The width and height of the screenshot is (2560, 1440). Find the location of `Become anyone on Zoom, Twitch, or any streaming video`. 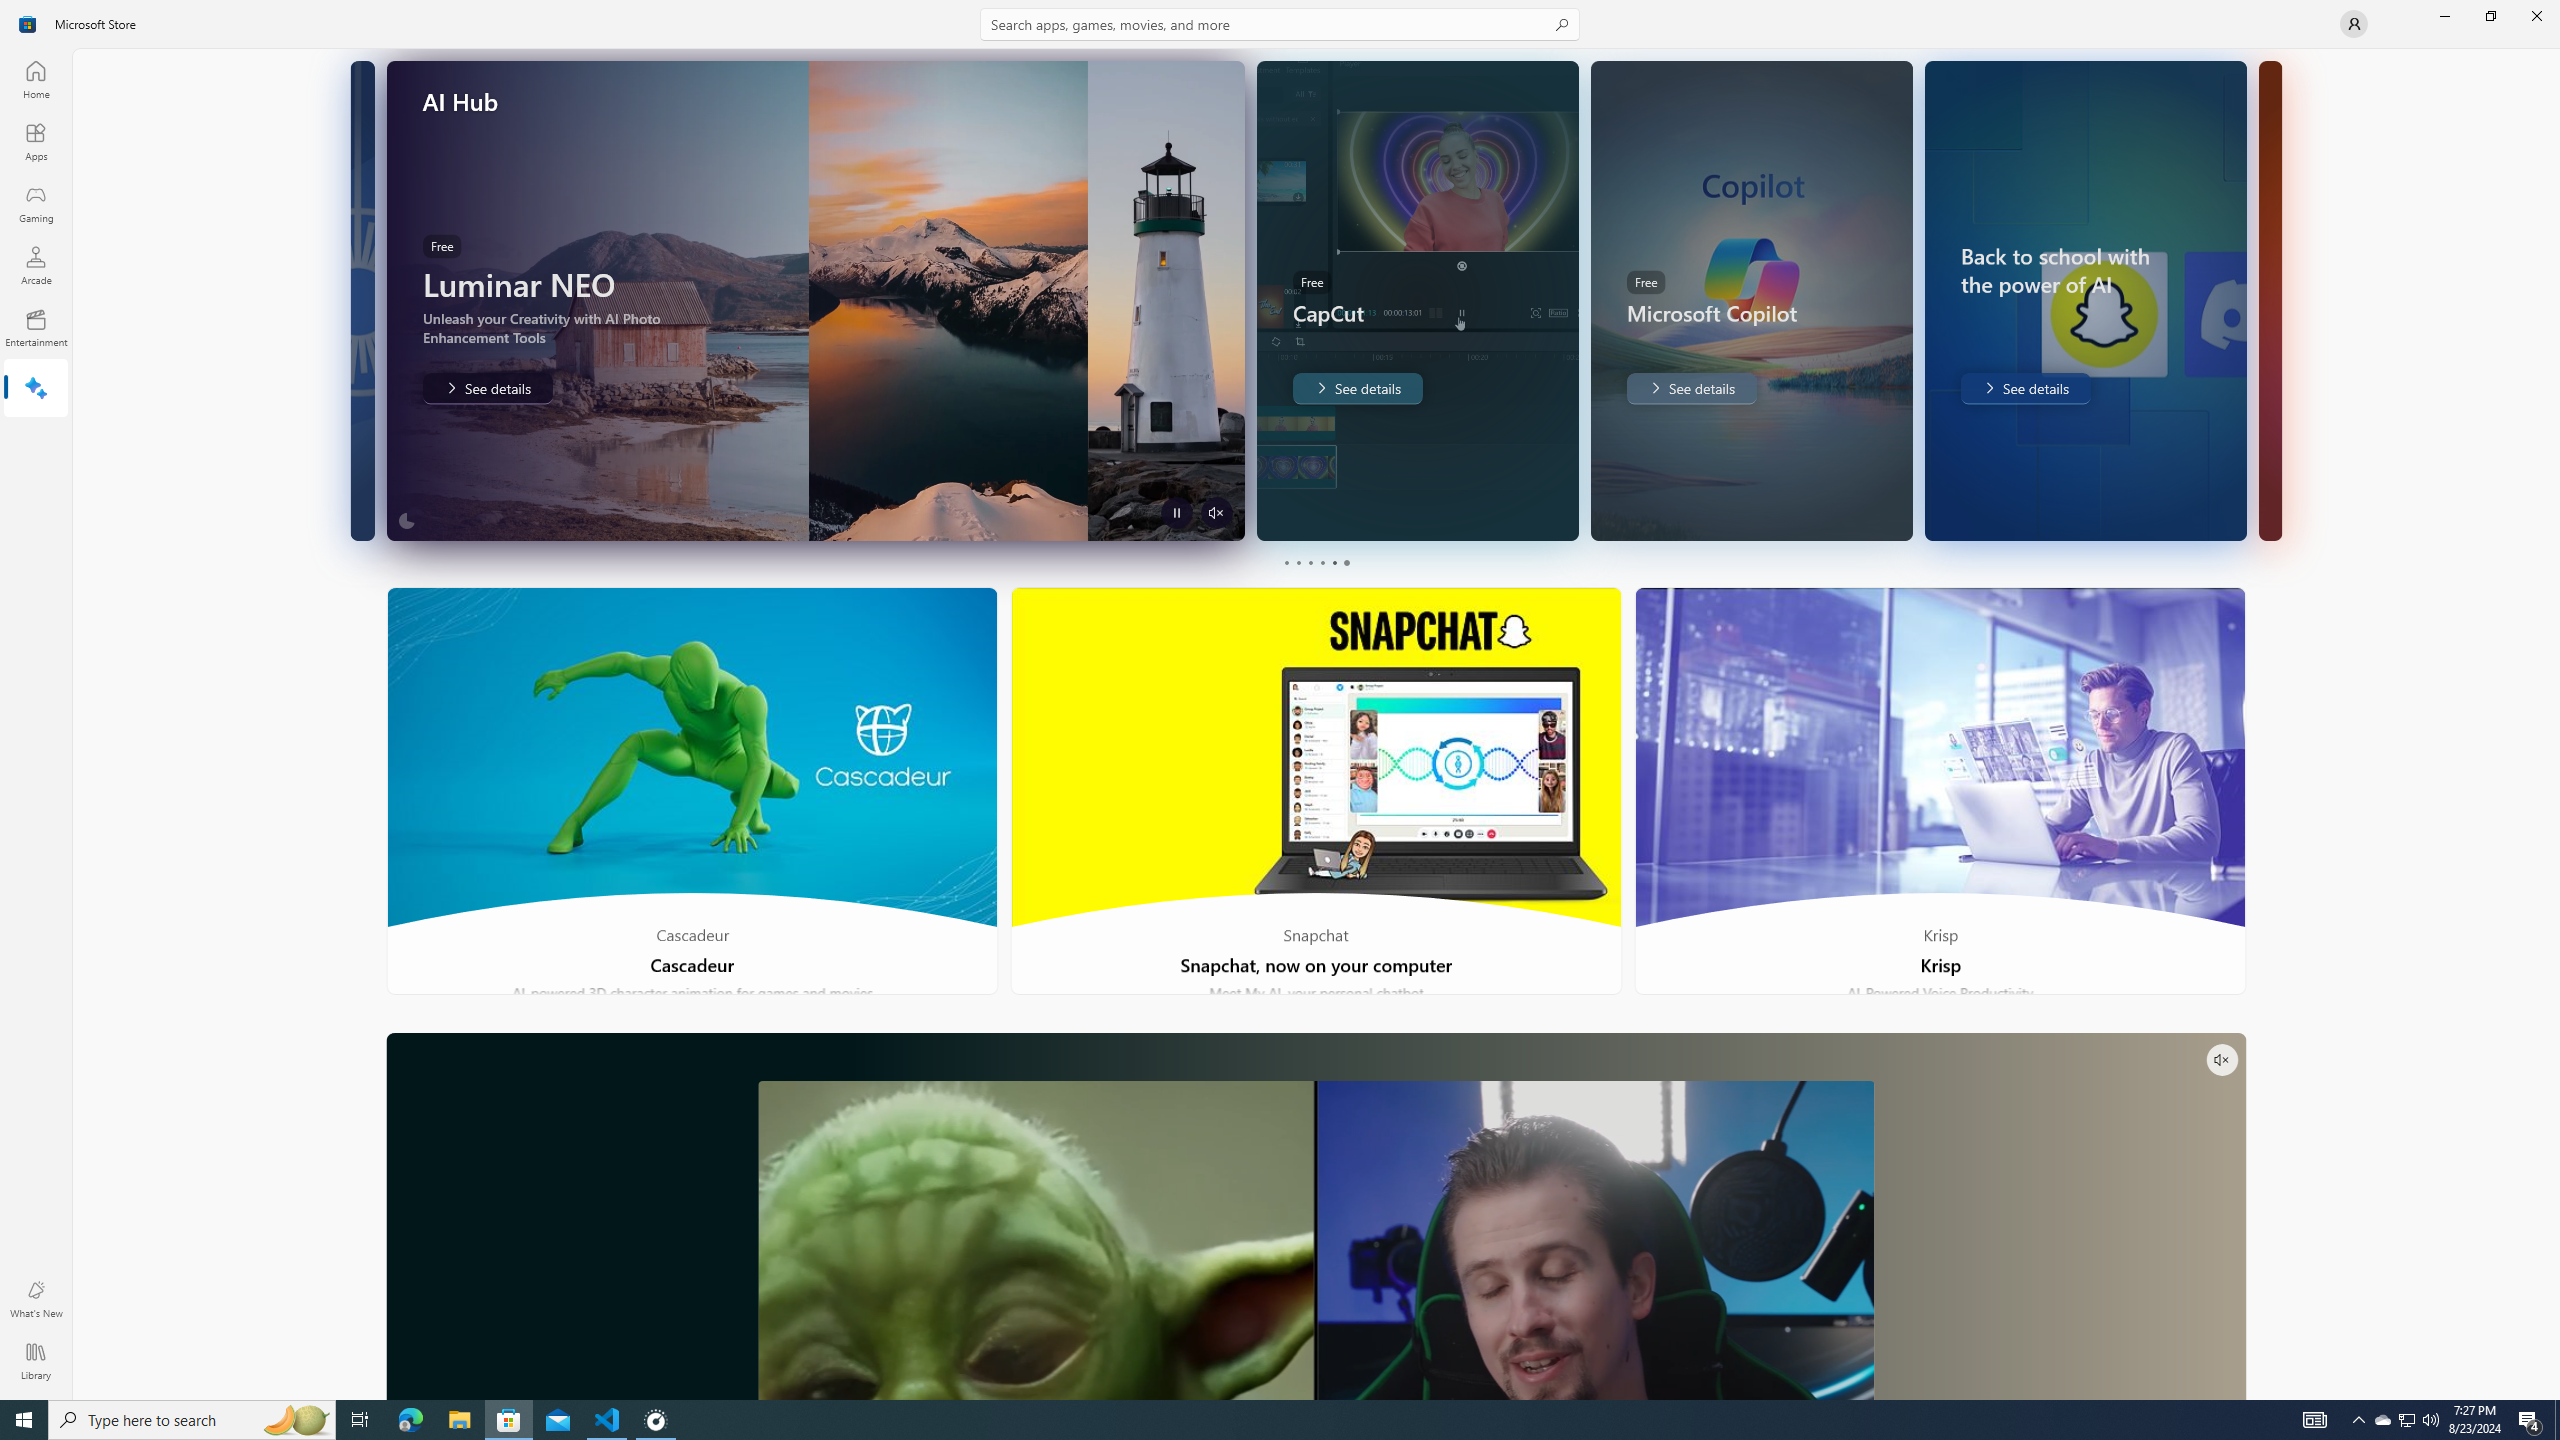

Become anyone on Zoom, Twitch, or any streaming video is located at coordinates (1316, 1216).